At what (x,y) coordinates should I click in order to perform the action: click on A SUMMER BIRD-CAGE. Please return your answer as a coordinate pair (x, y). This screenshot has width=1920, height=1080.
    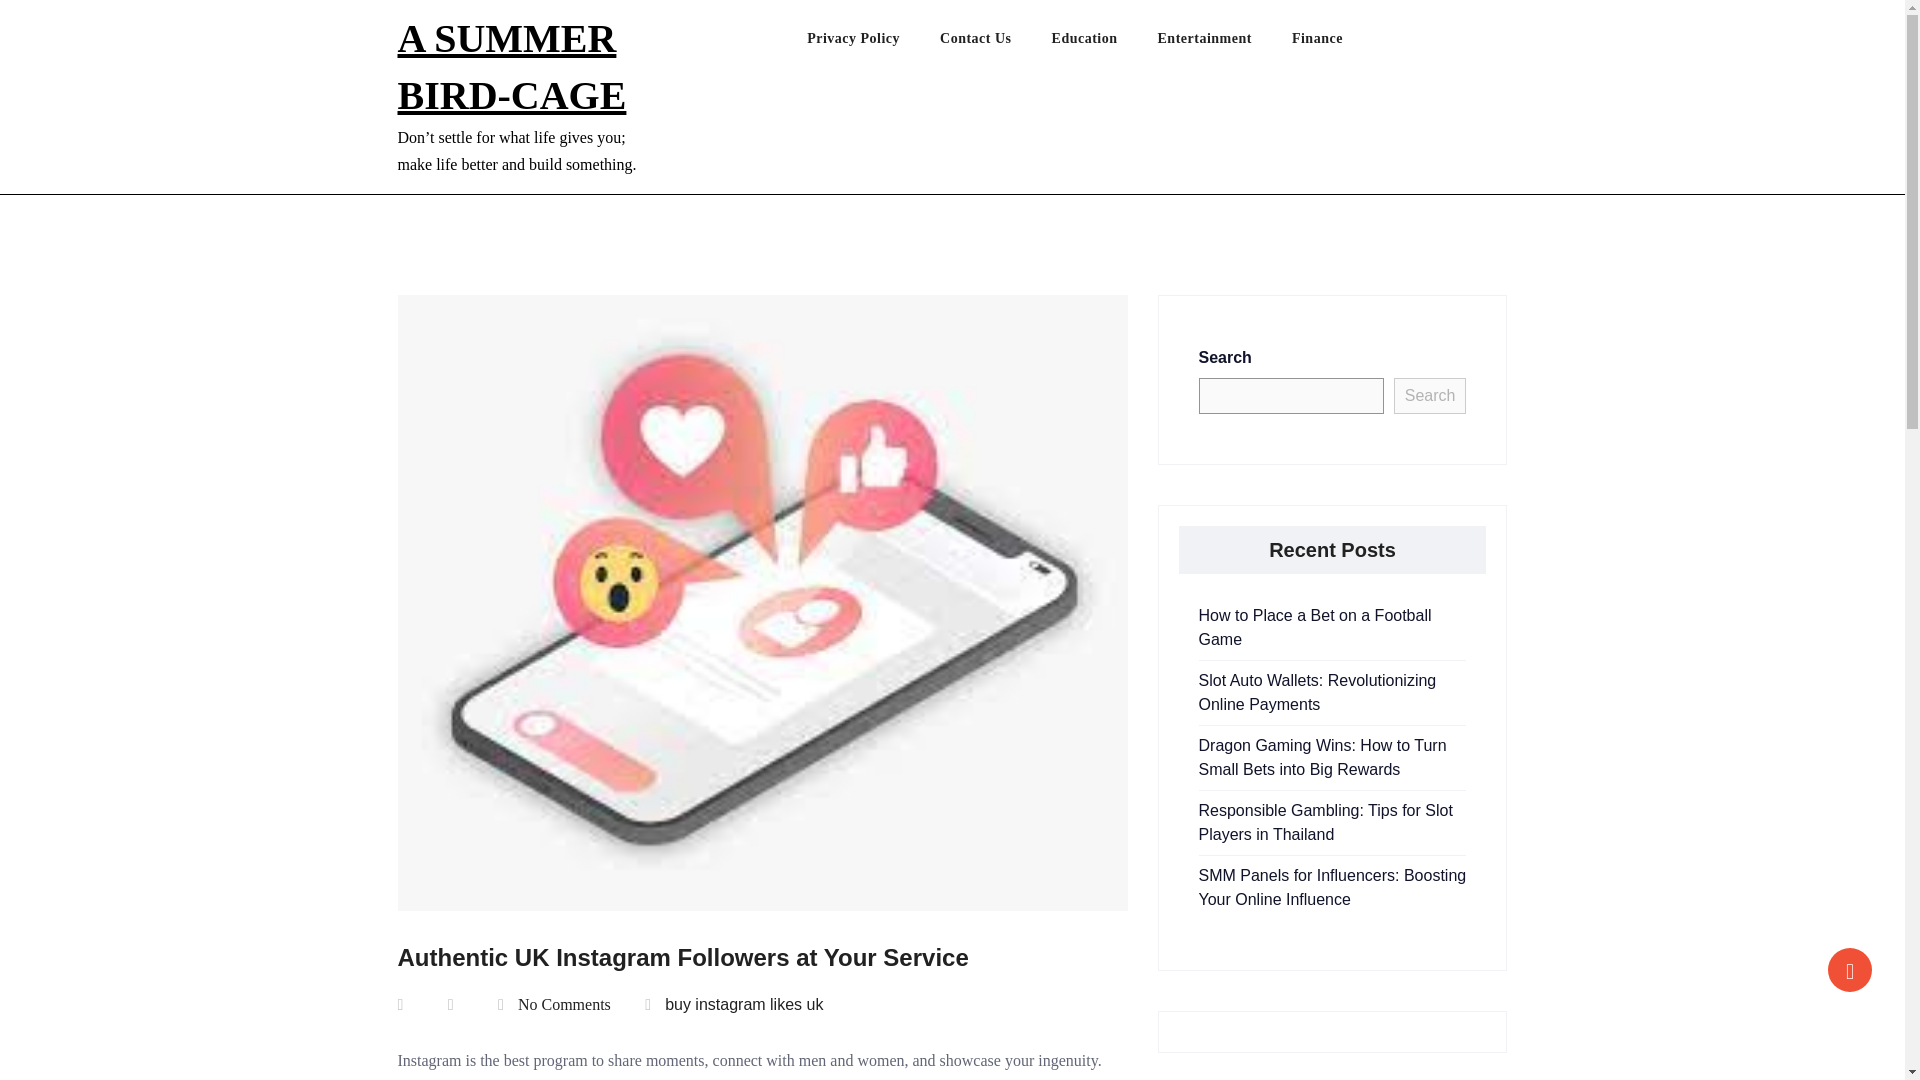
    Looking at the image, I should click on (512, 66).